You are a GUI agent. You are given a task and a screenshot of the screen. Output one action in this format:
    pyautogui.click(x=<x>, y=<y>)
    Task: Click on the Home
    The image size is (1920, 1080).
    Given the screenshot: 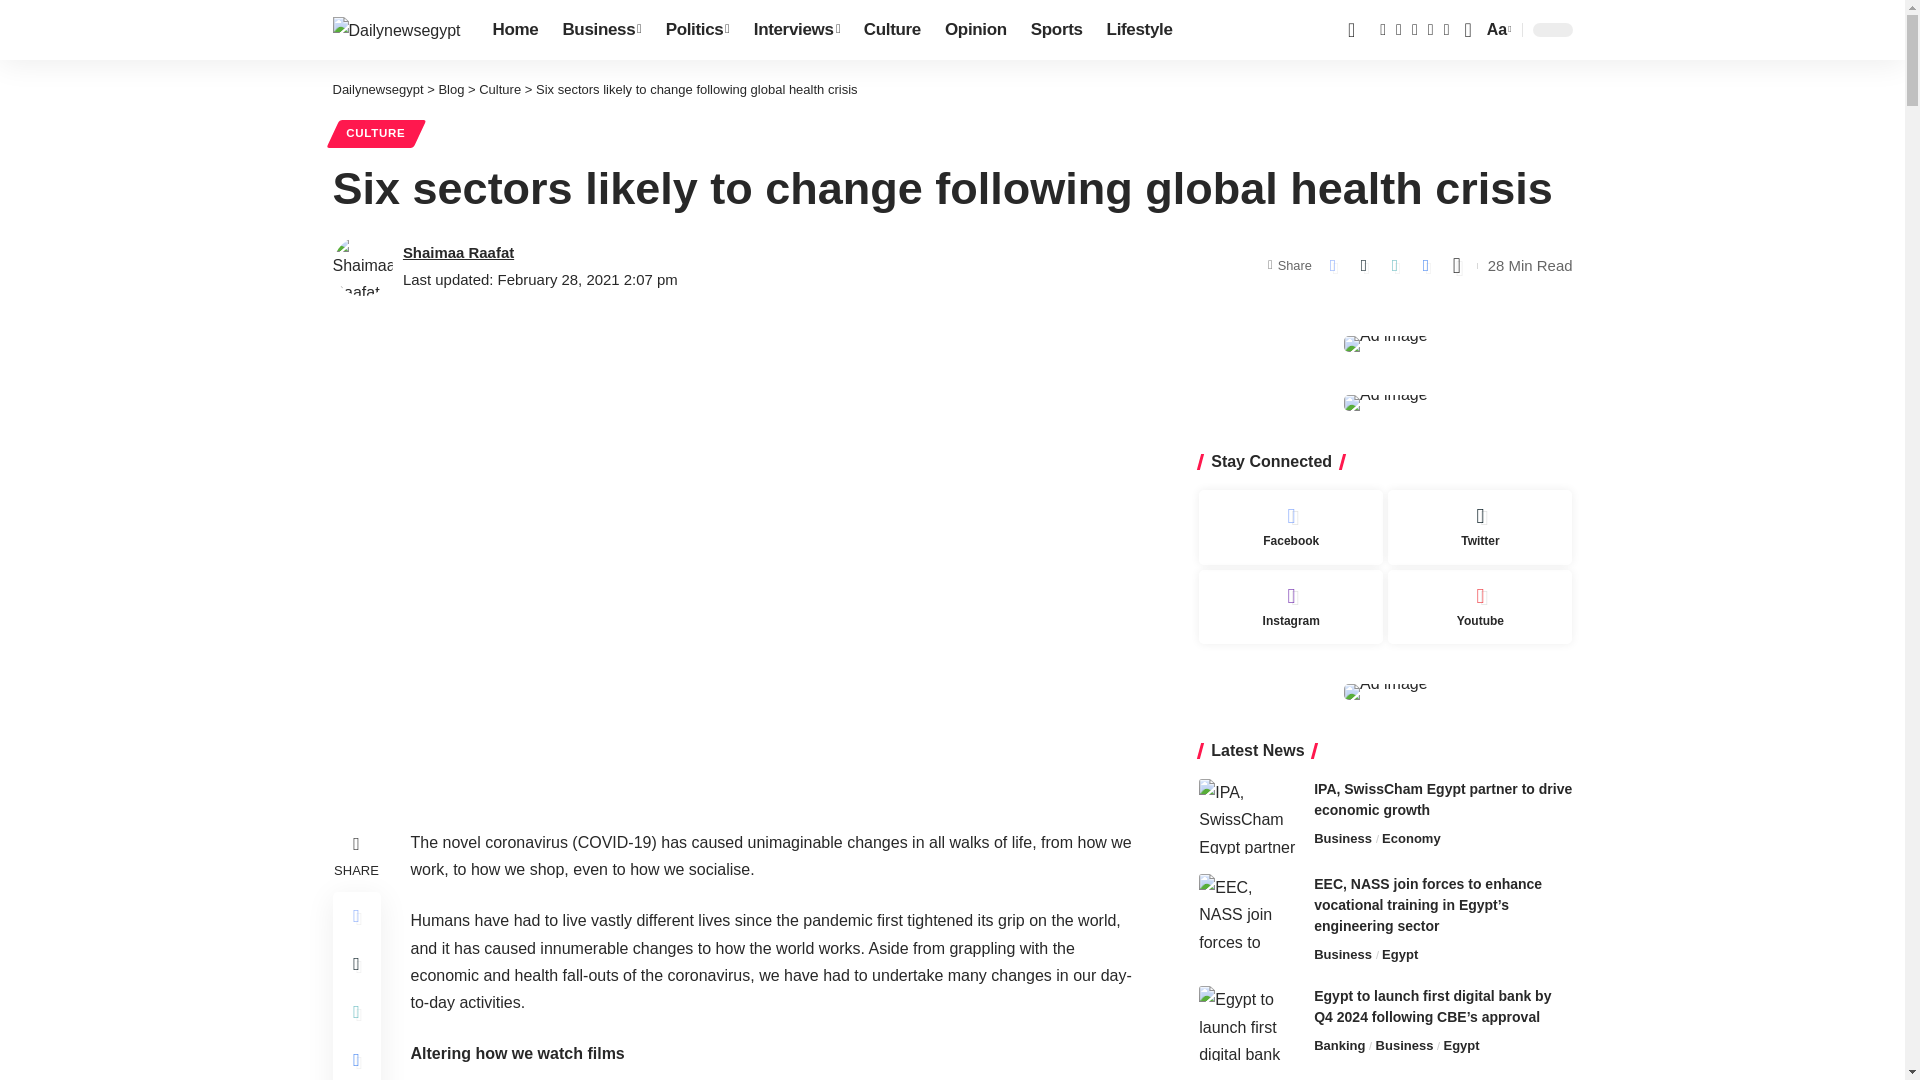 What is the action you would take?
    pyautogui.click(x=516, y=30)
    